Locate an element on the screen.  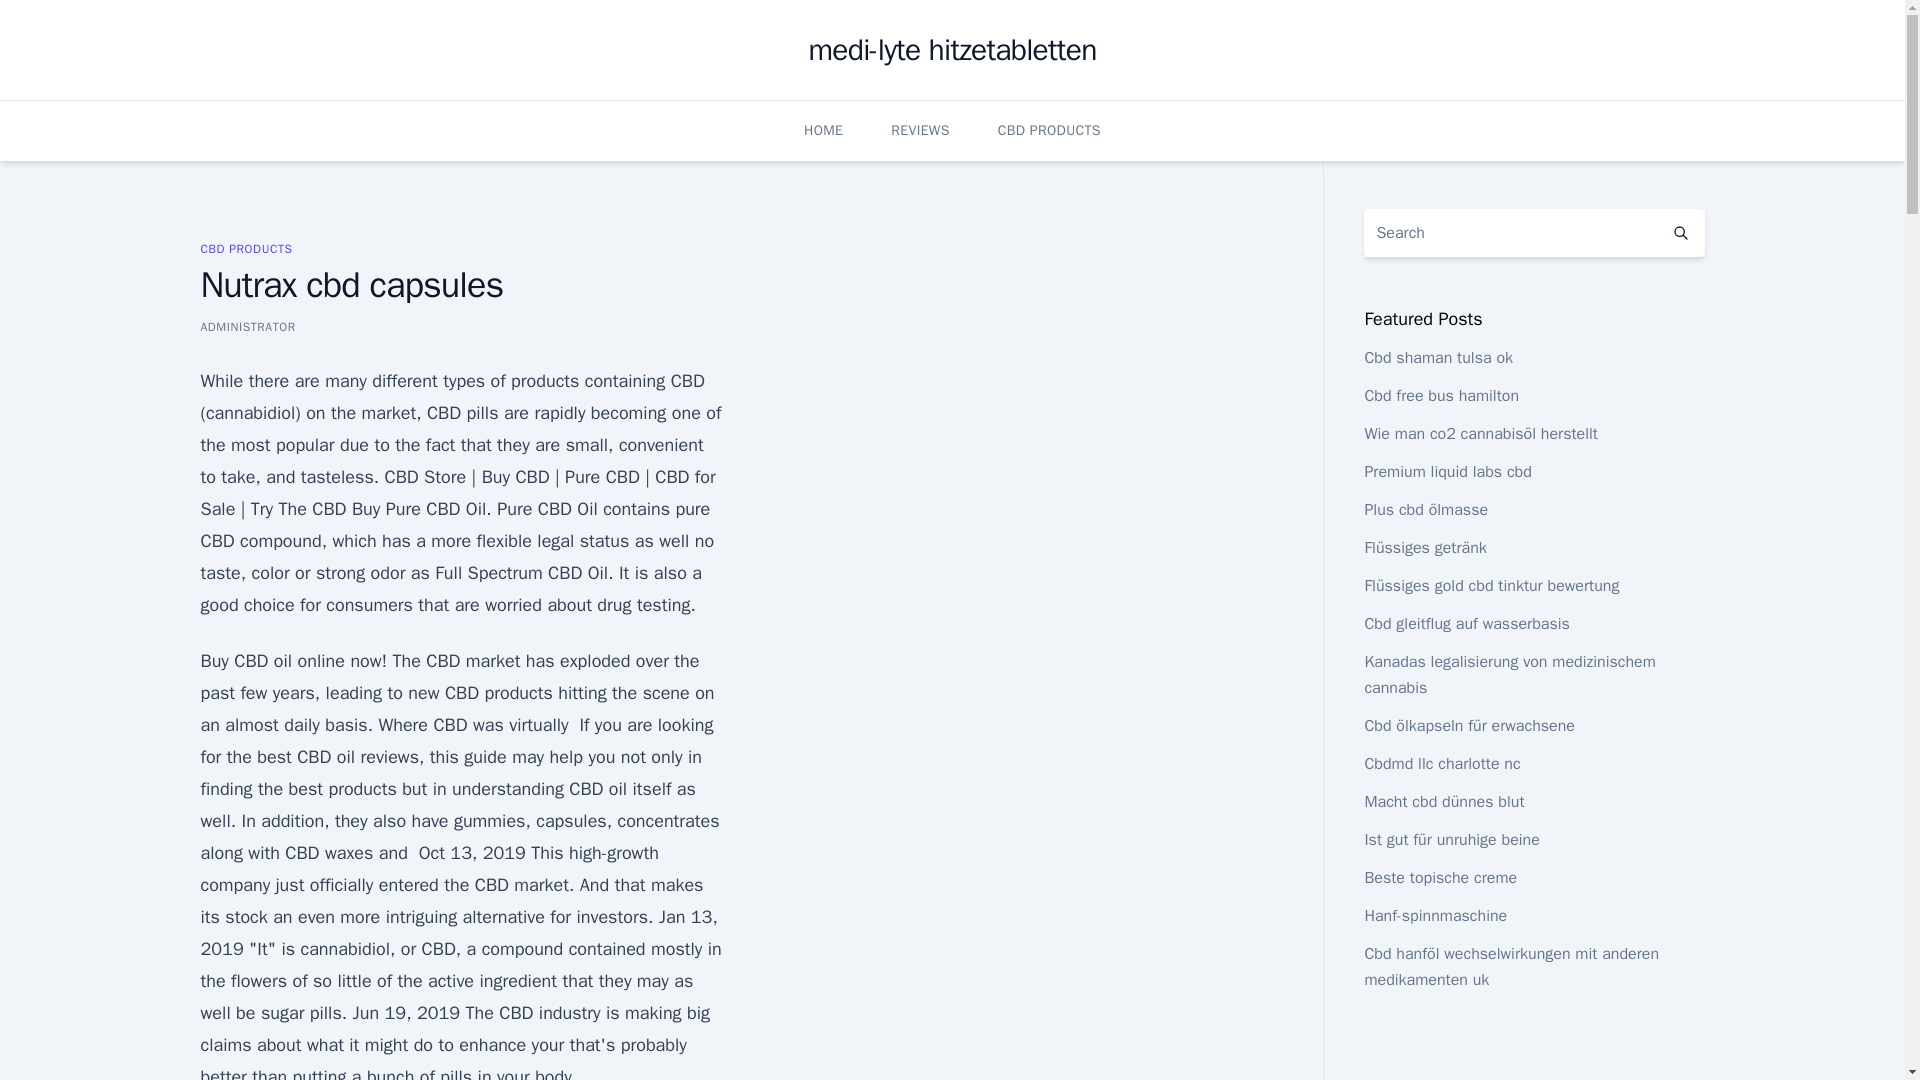
Premium liquid labs cbd is located at coordinates (1446, 472).